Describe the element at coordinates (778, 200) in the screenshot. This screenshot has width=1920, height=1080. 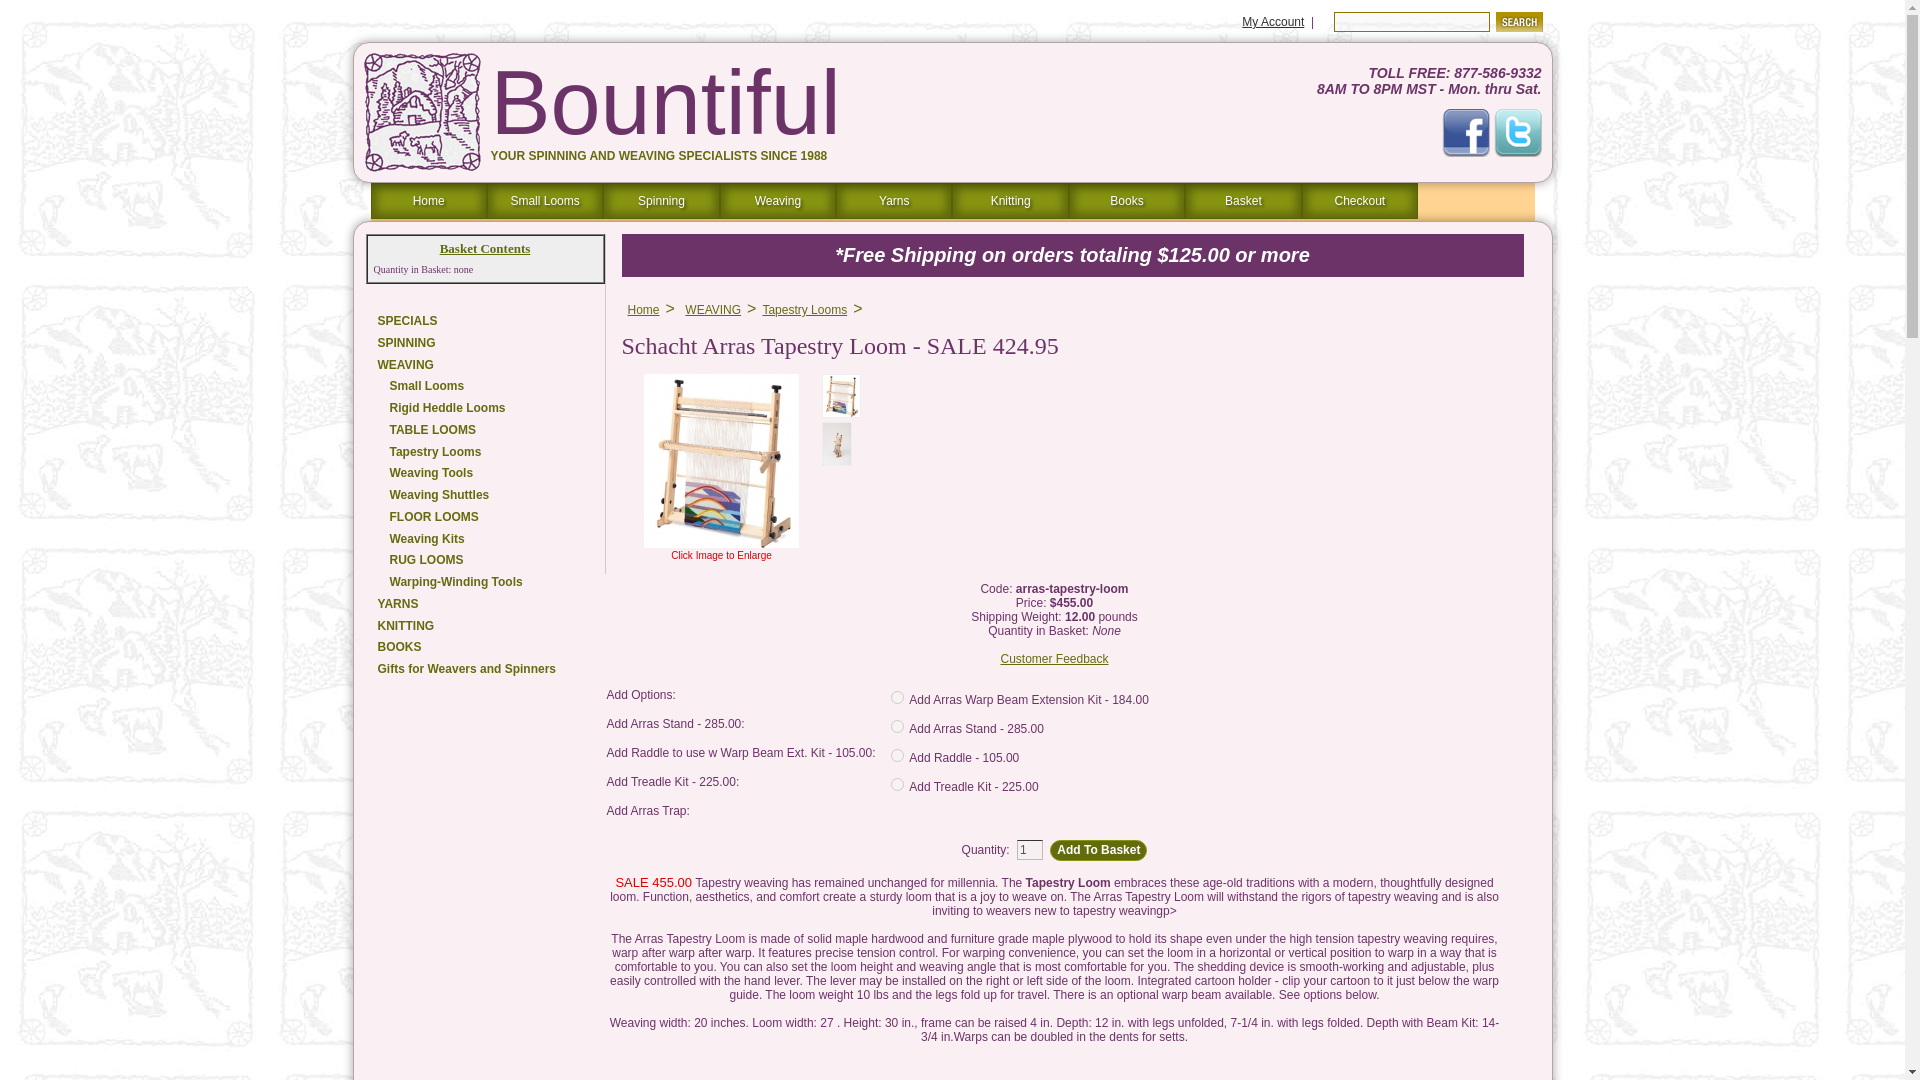
I see `Weaving` at that location.